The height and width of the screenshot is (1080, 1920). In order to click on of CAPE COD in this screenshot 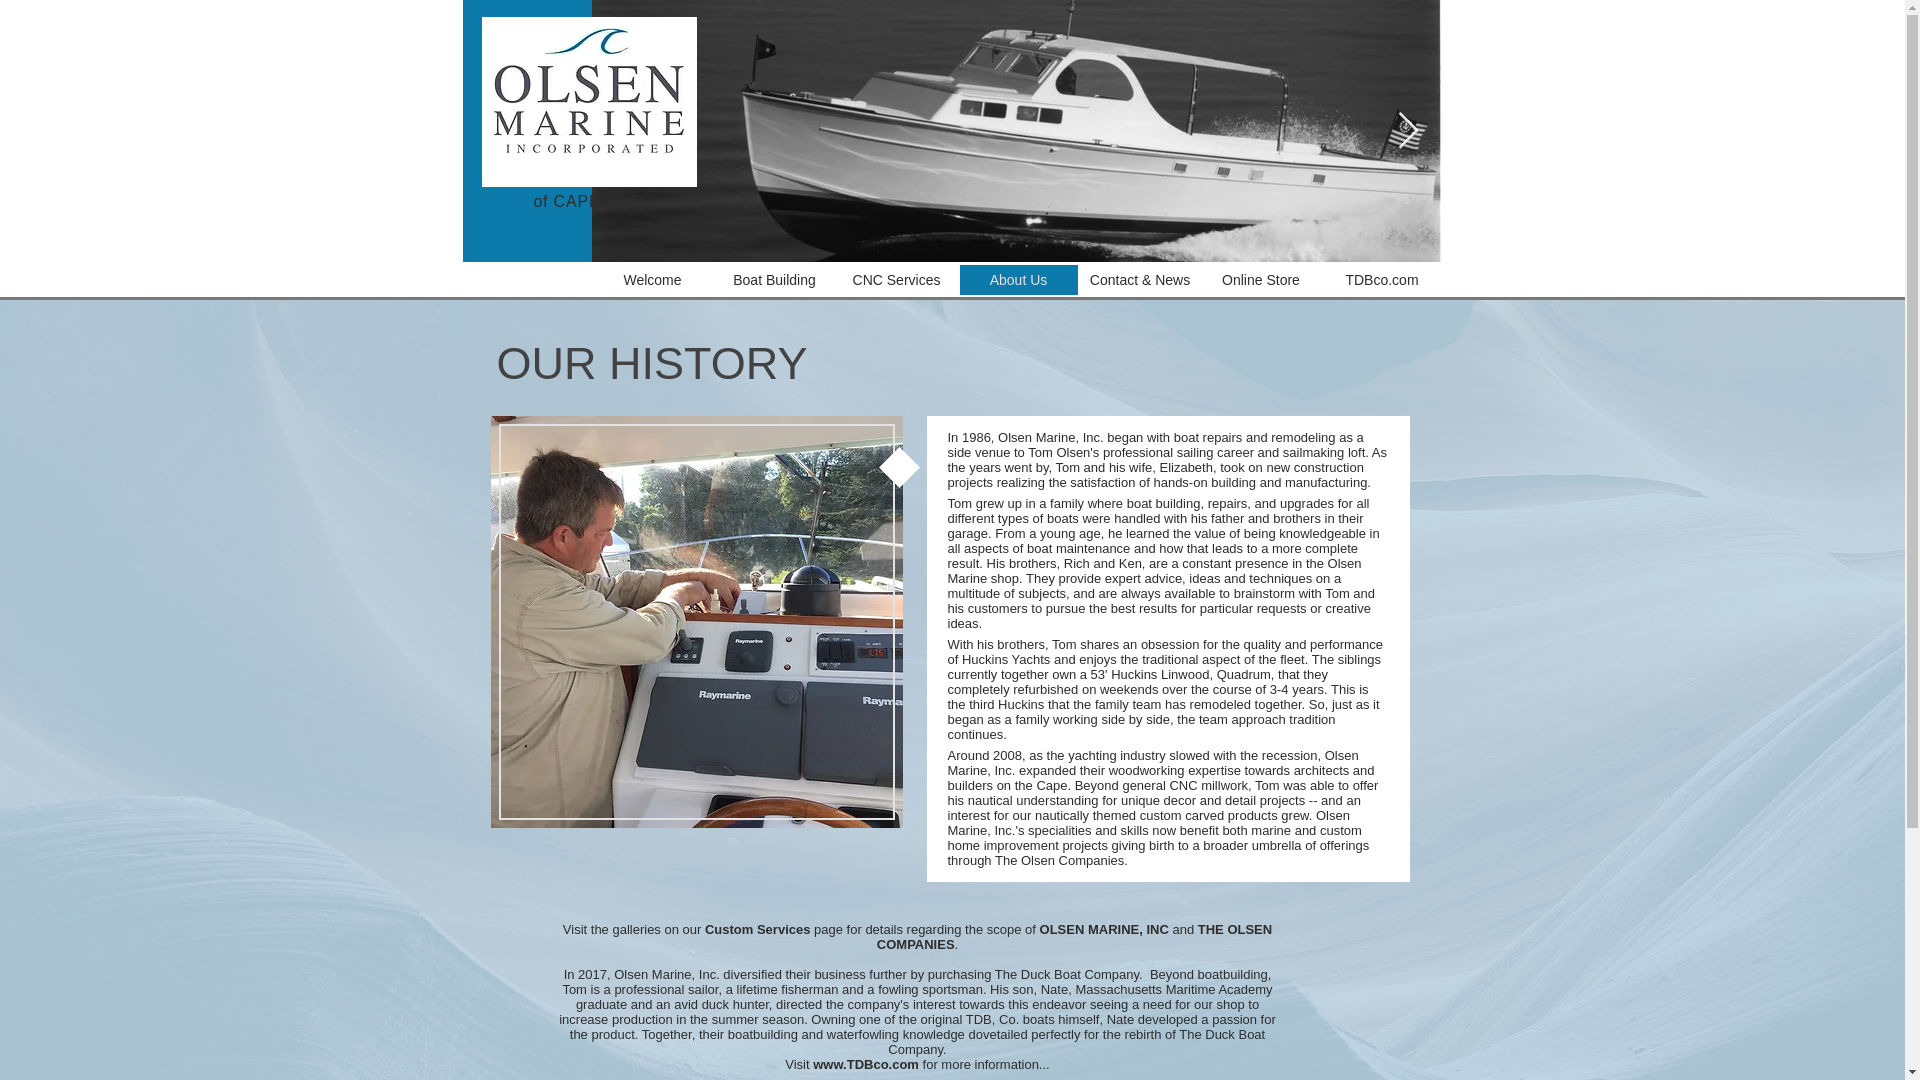, I will do `click(588, 201)`.